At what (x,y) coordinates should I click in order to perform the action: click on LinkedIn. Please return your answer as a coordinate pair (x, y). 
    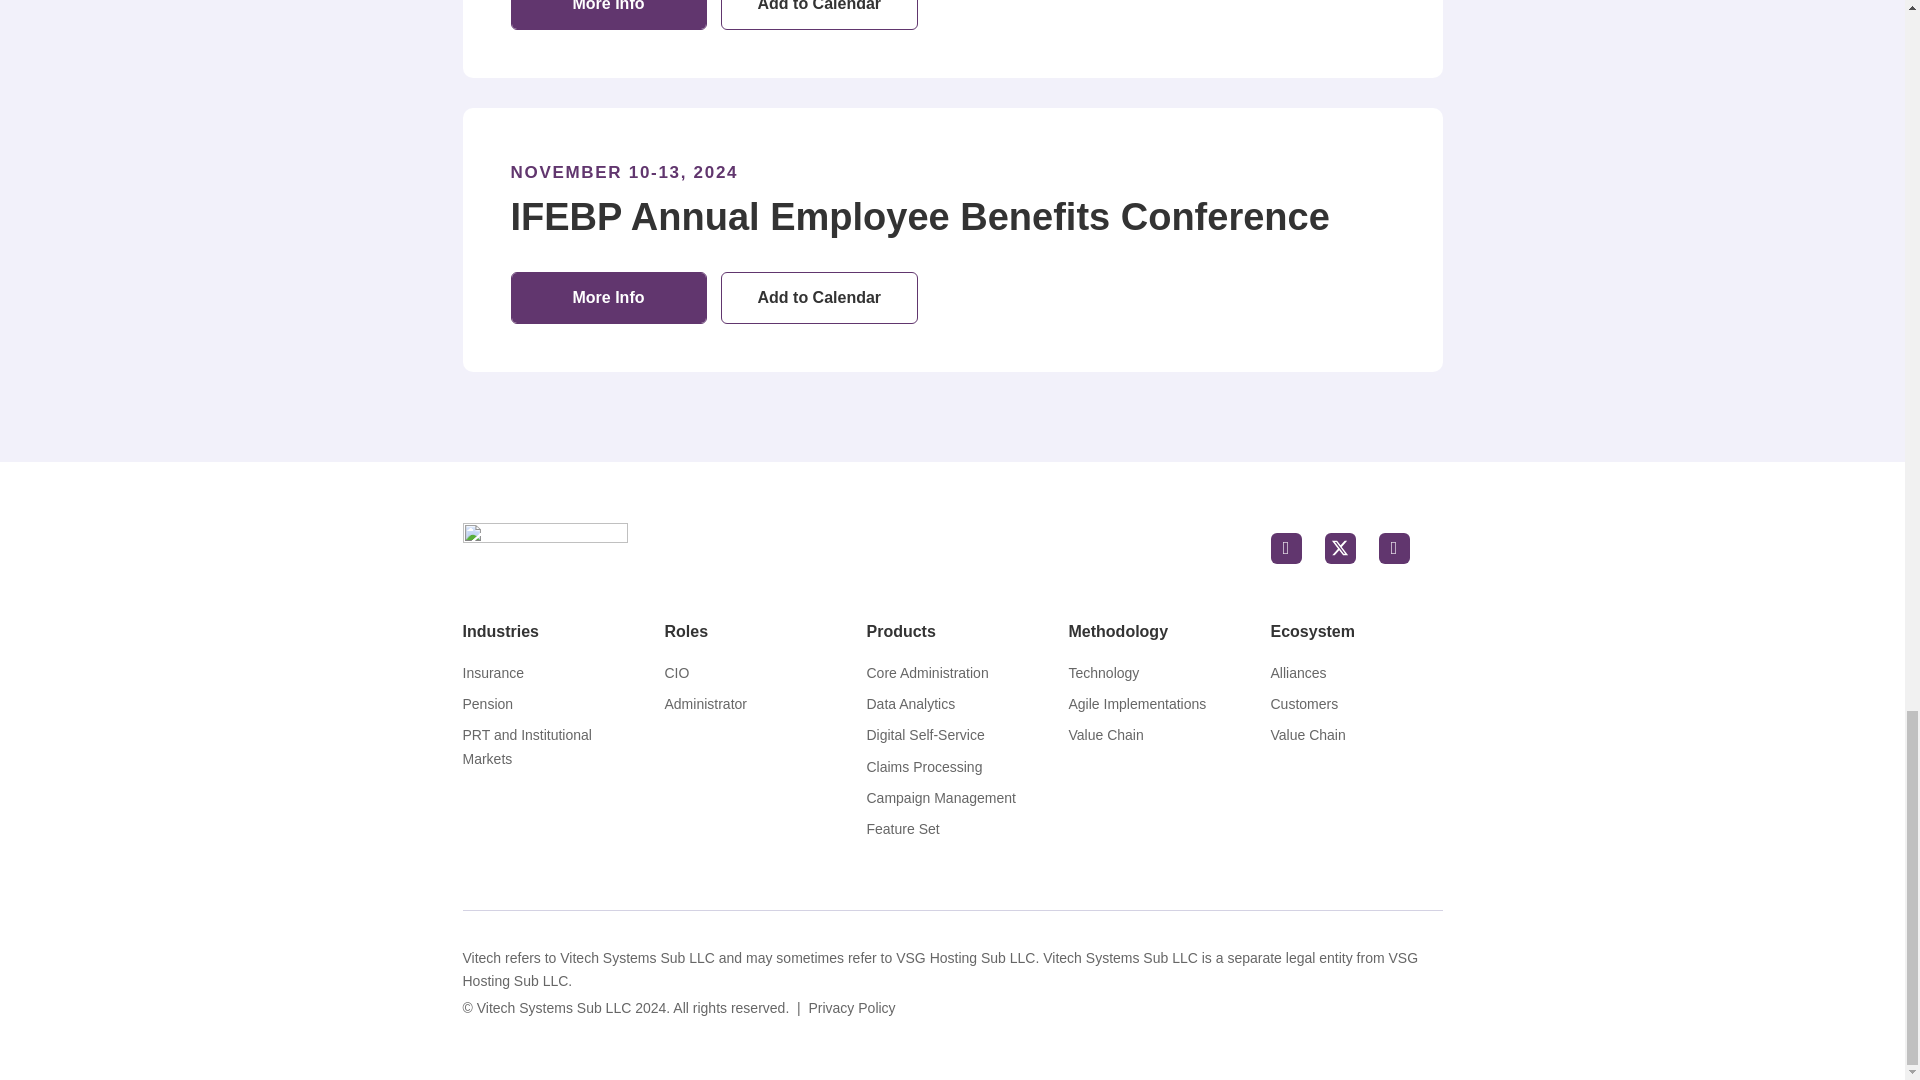
    Looking at the image, I should click on (1394, 548).